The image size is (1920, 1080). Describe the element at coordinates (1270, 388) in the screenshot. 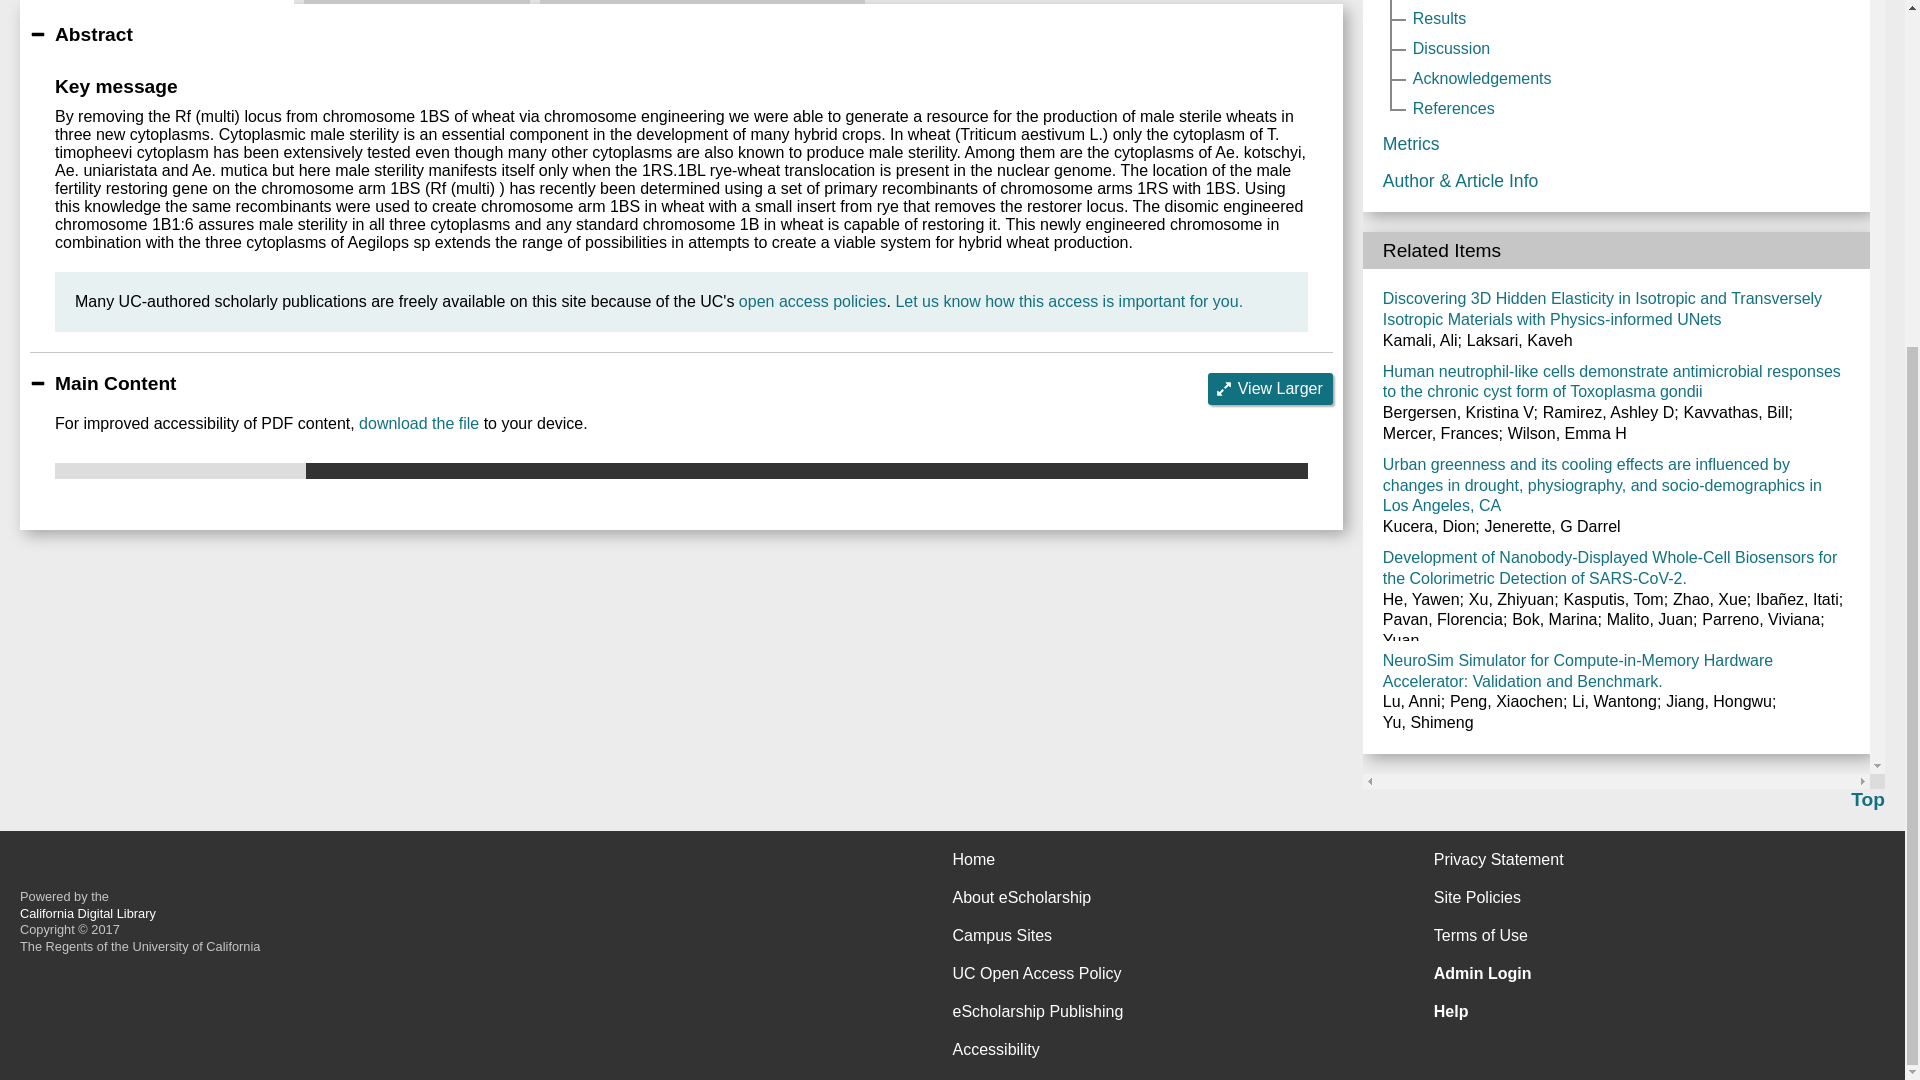

I see `View Larger` at that location.